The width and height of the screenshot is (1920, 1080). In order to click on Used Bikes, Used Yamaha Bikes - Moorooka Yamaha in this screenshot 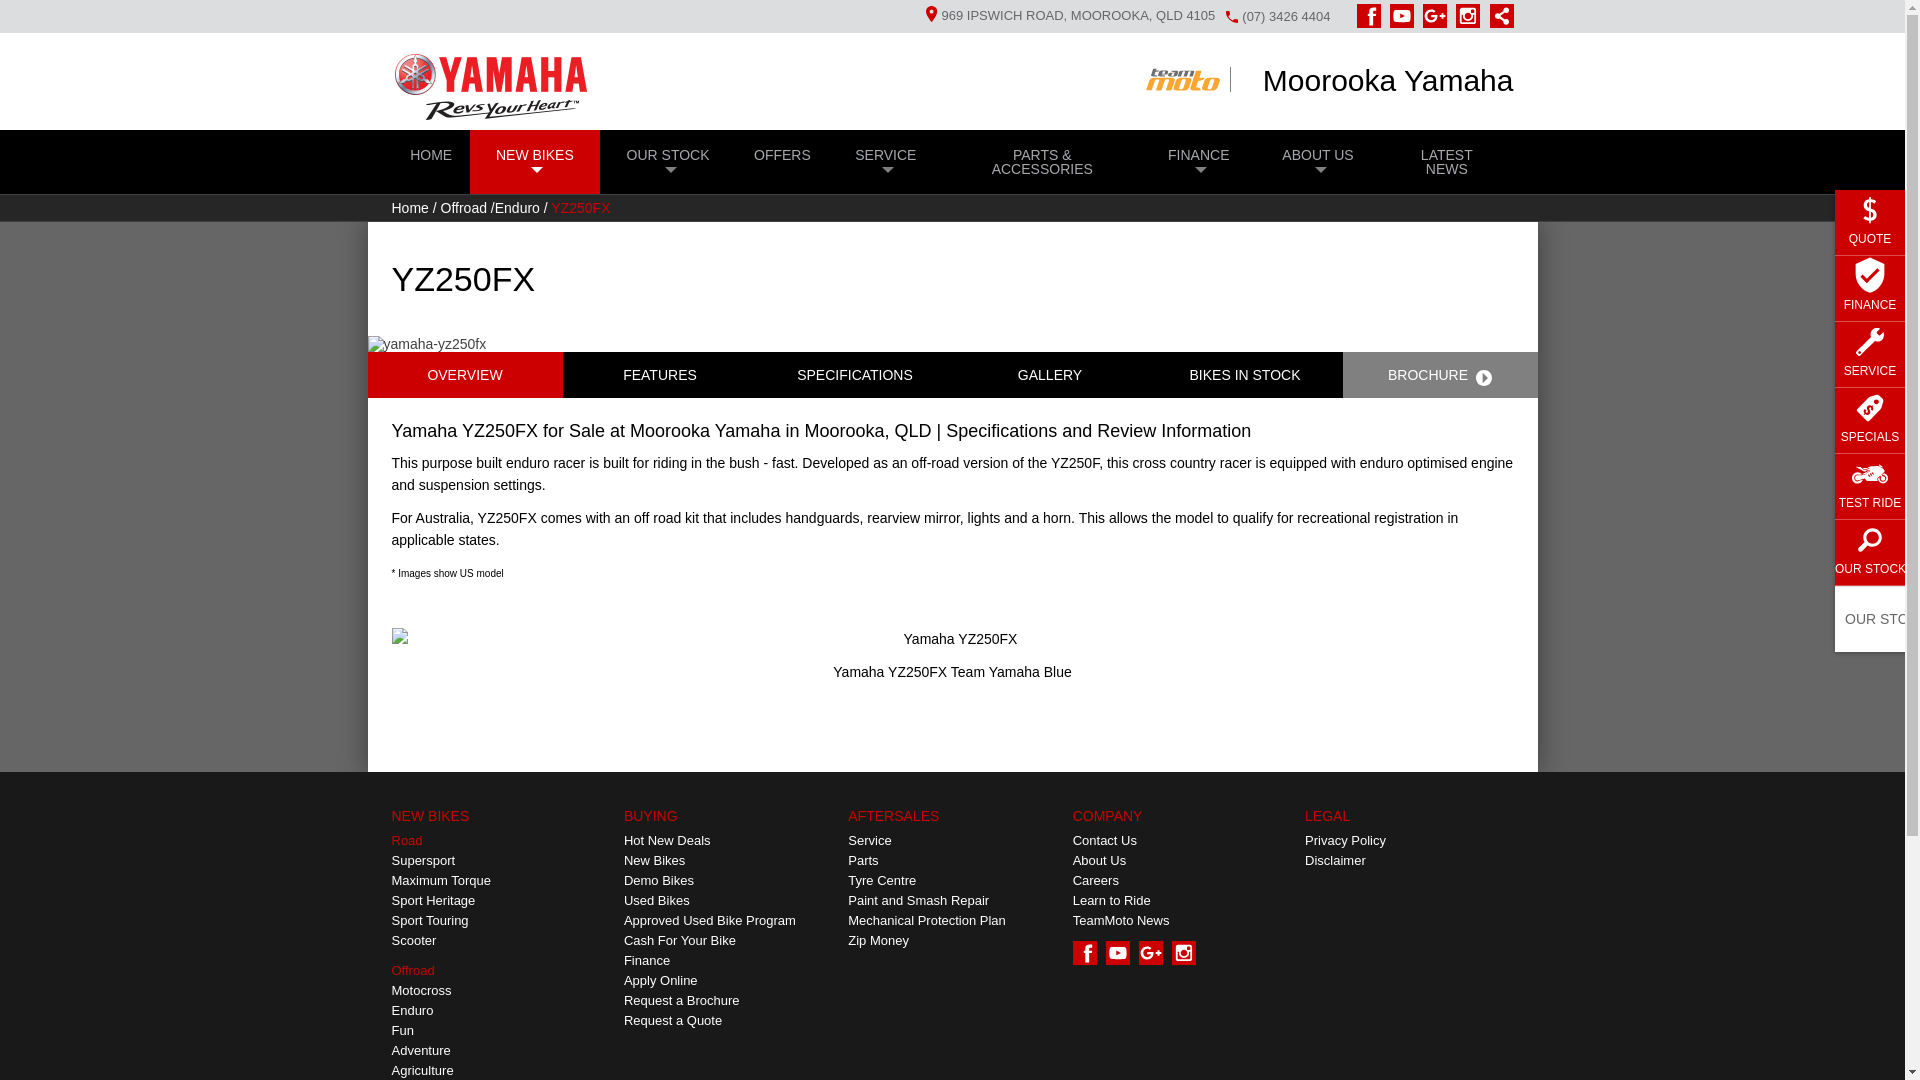, I will do `click(728, 901)`.